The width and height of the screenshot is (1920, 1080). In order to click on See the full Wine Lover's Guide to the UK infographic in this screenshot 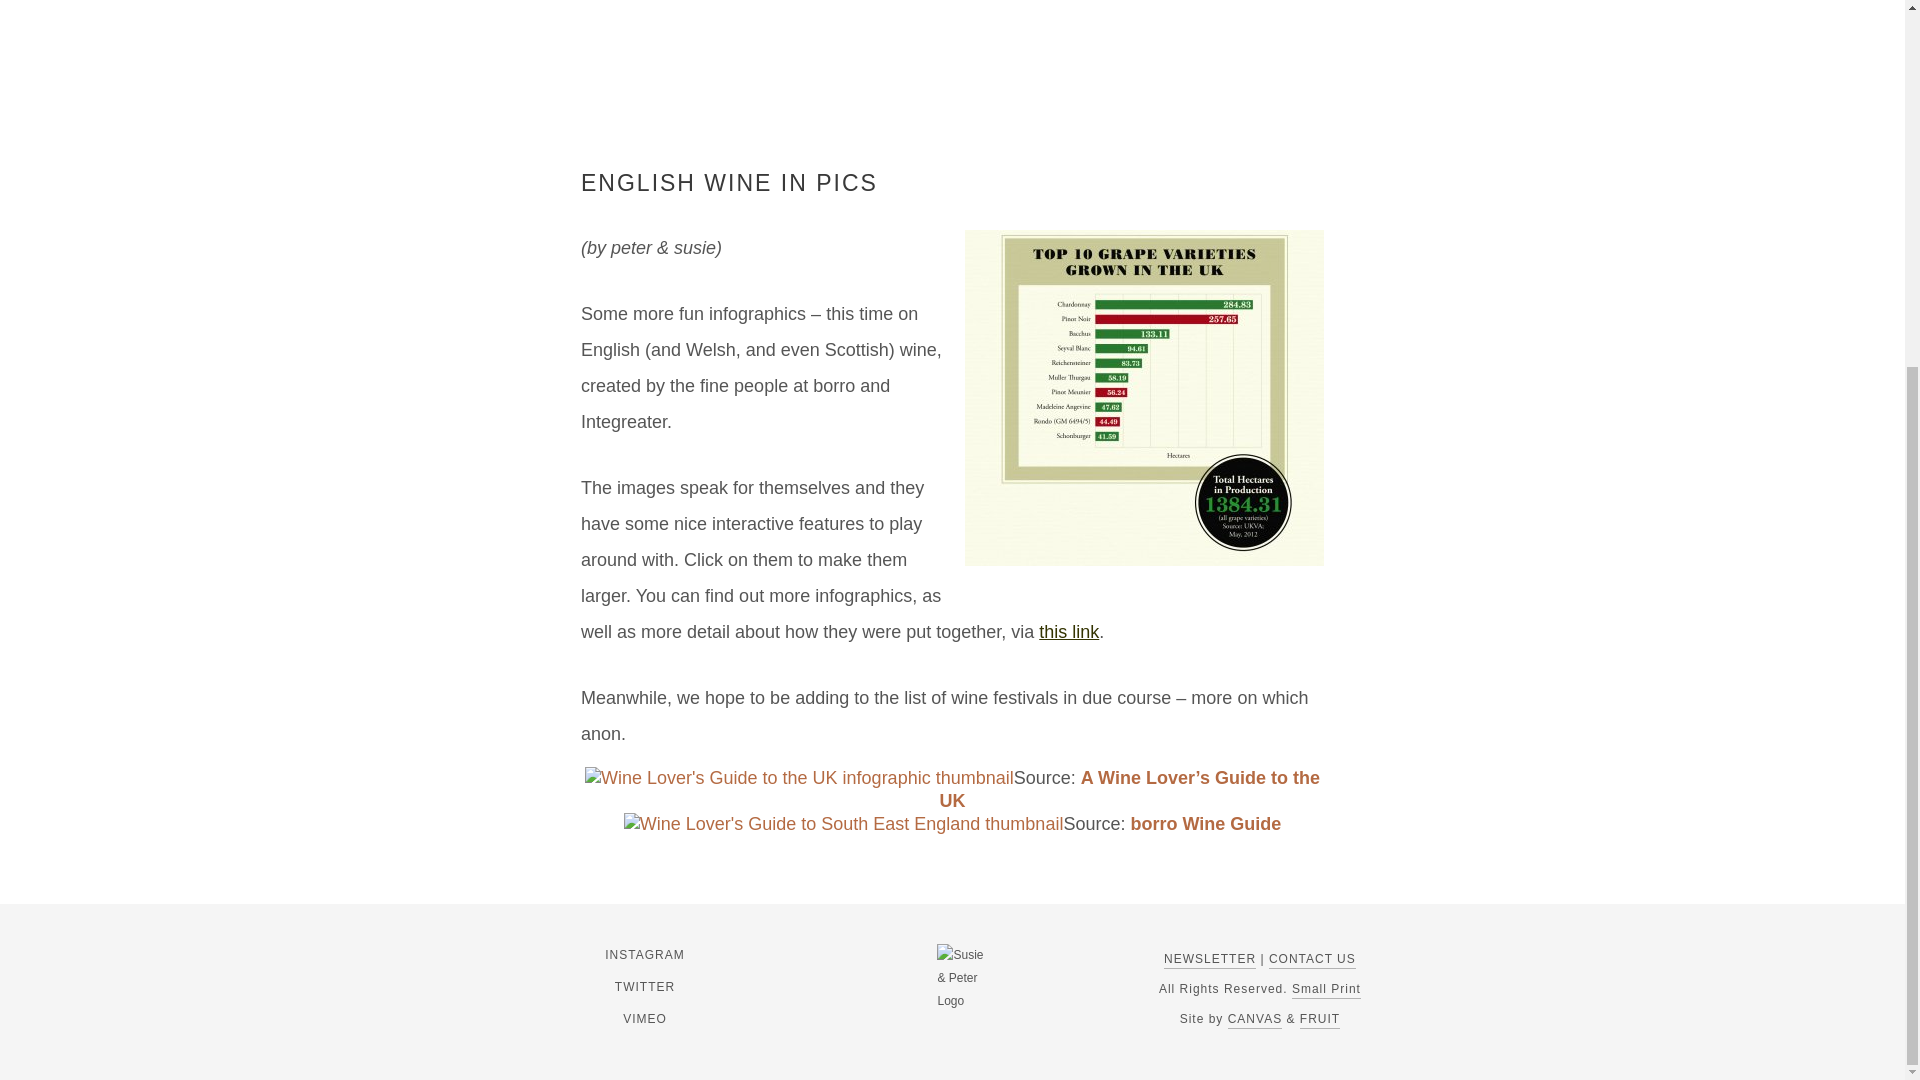, I will do `click(844, 824)`.